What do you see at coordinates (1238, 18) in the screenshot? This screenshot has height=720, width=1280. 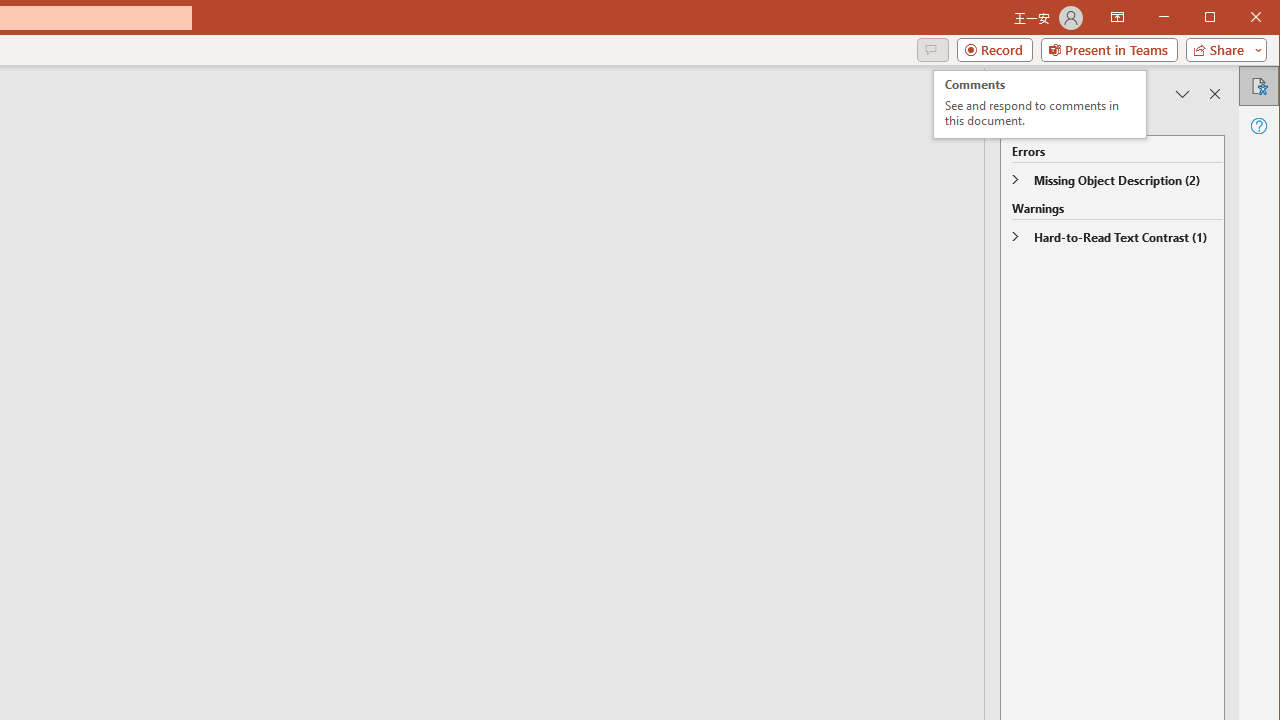 I see `Maximize` at bounding box center [1238, 18].